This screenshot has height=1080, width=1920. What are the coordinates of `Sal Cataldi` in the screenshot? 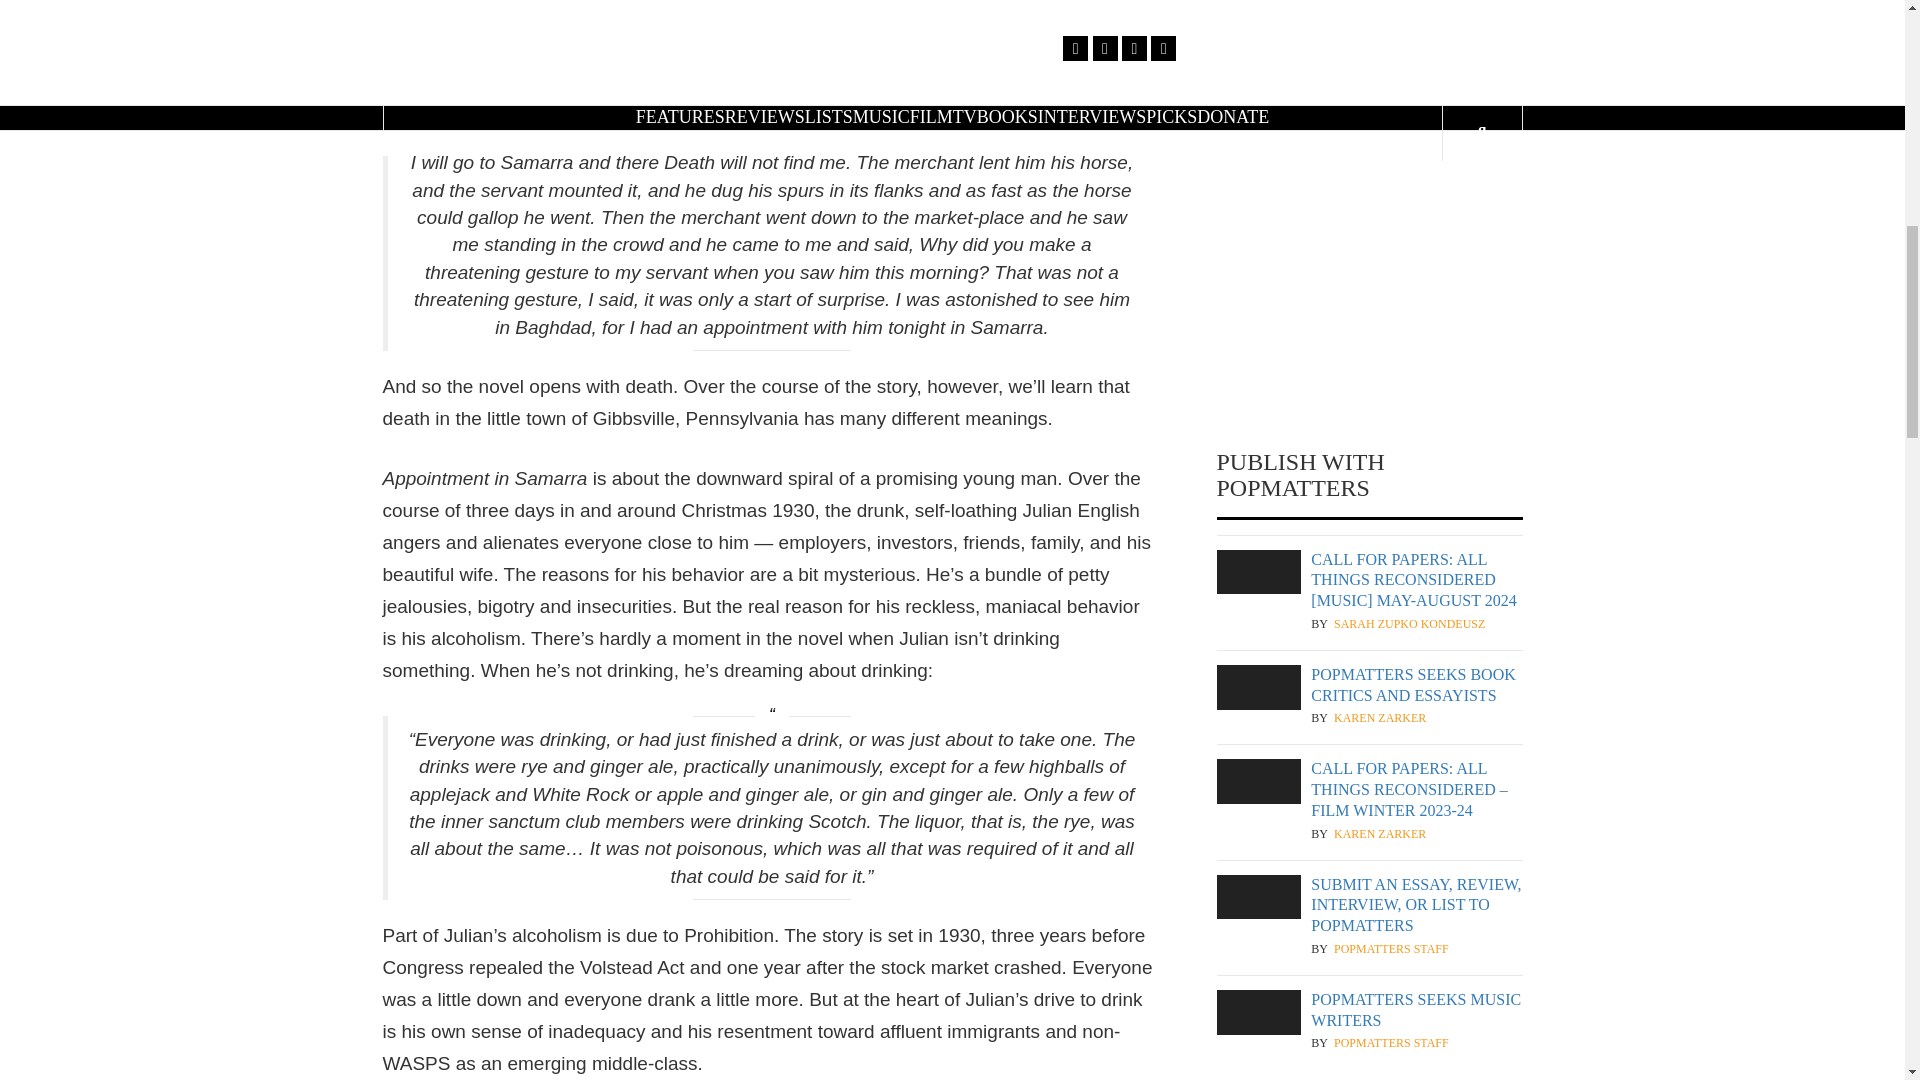 It's located at (1372, 138).